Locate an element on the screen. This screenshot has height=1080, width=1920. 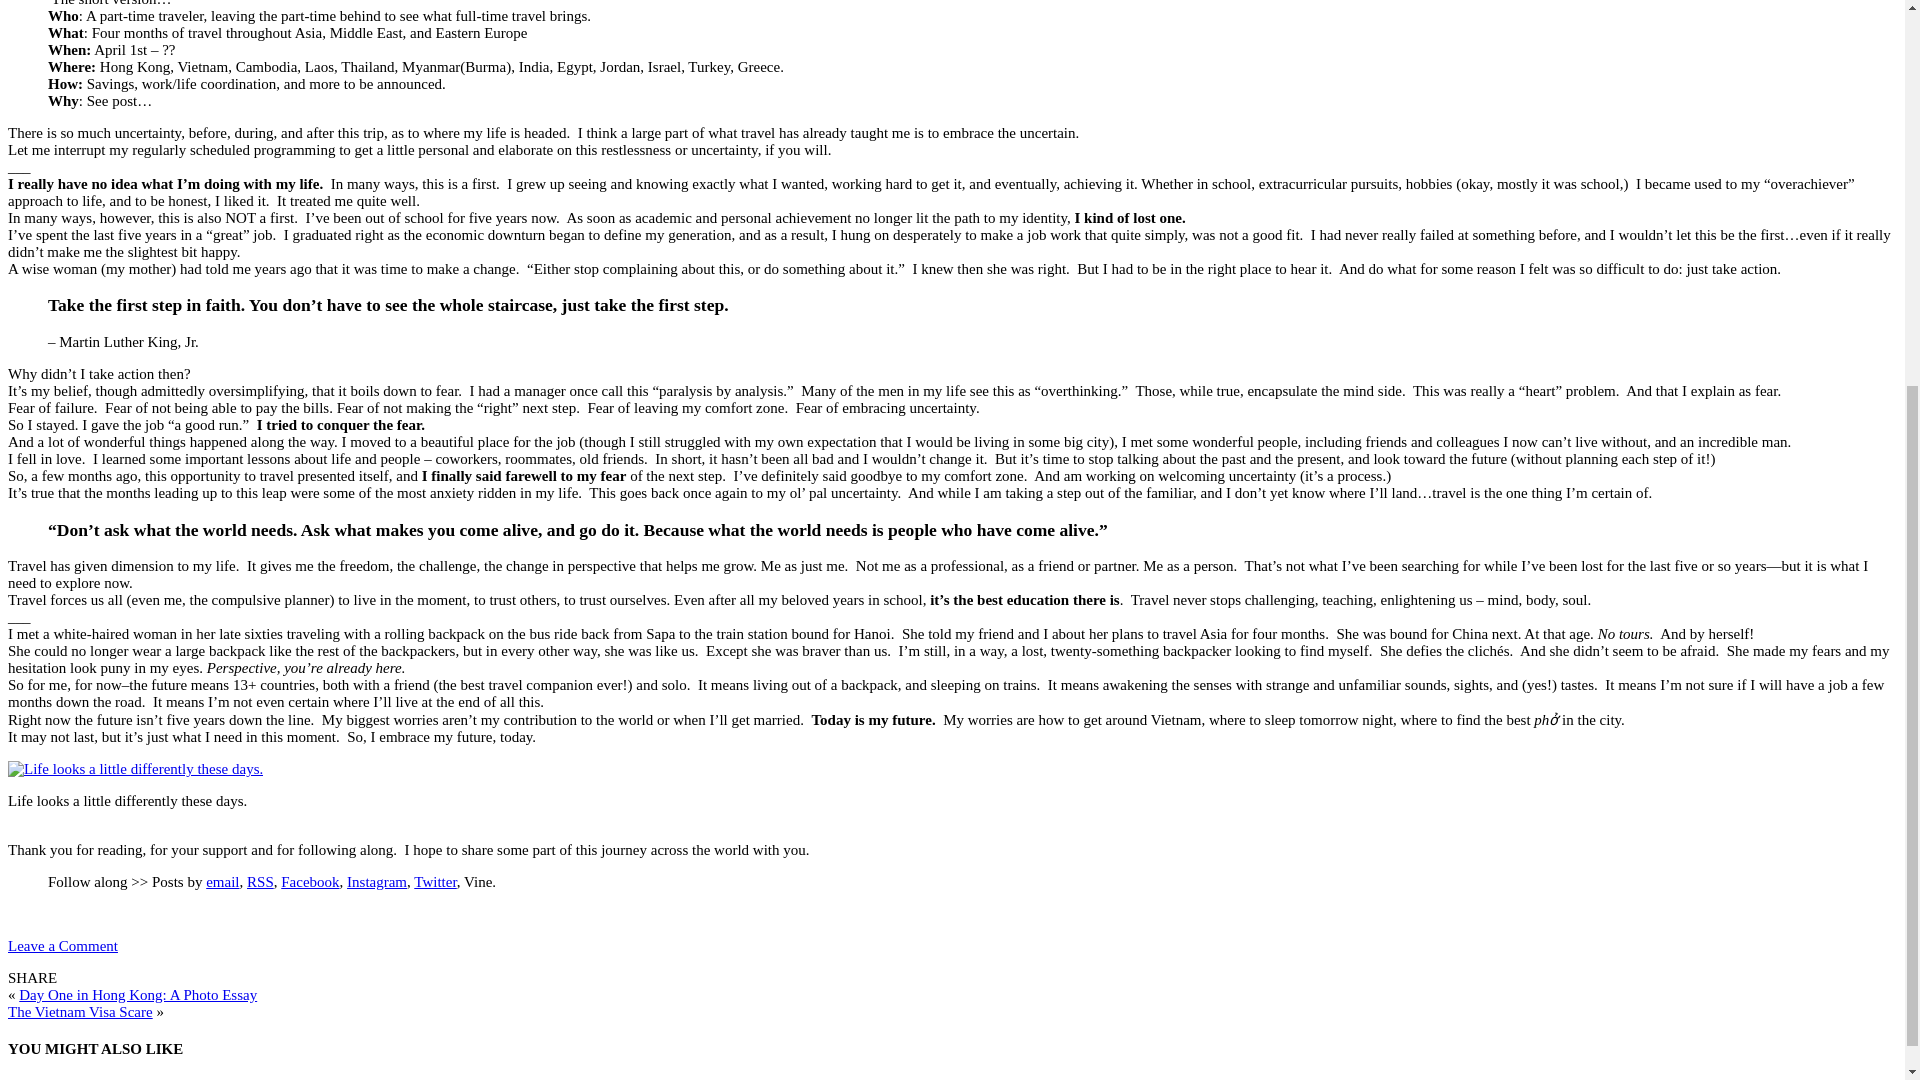
Leave a Comment is located at coordinates (62, 946).